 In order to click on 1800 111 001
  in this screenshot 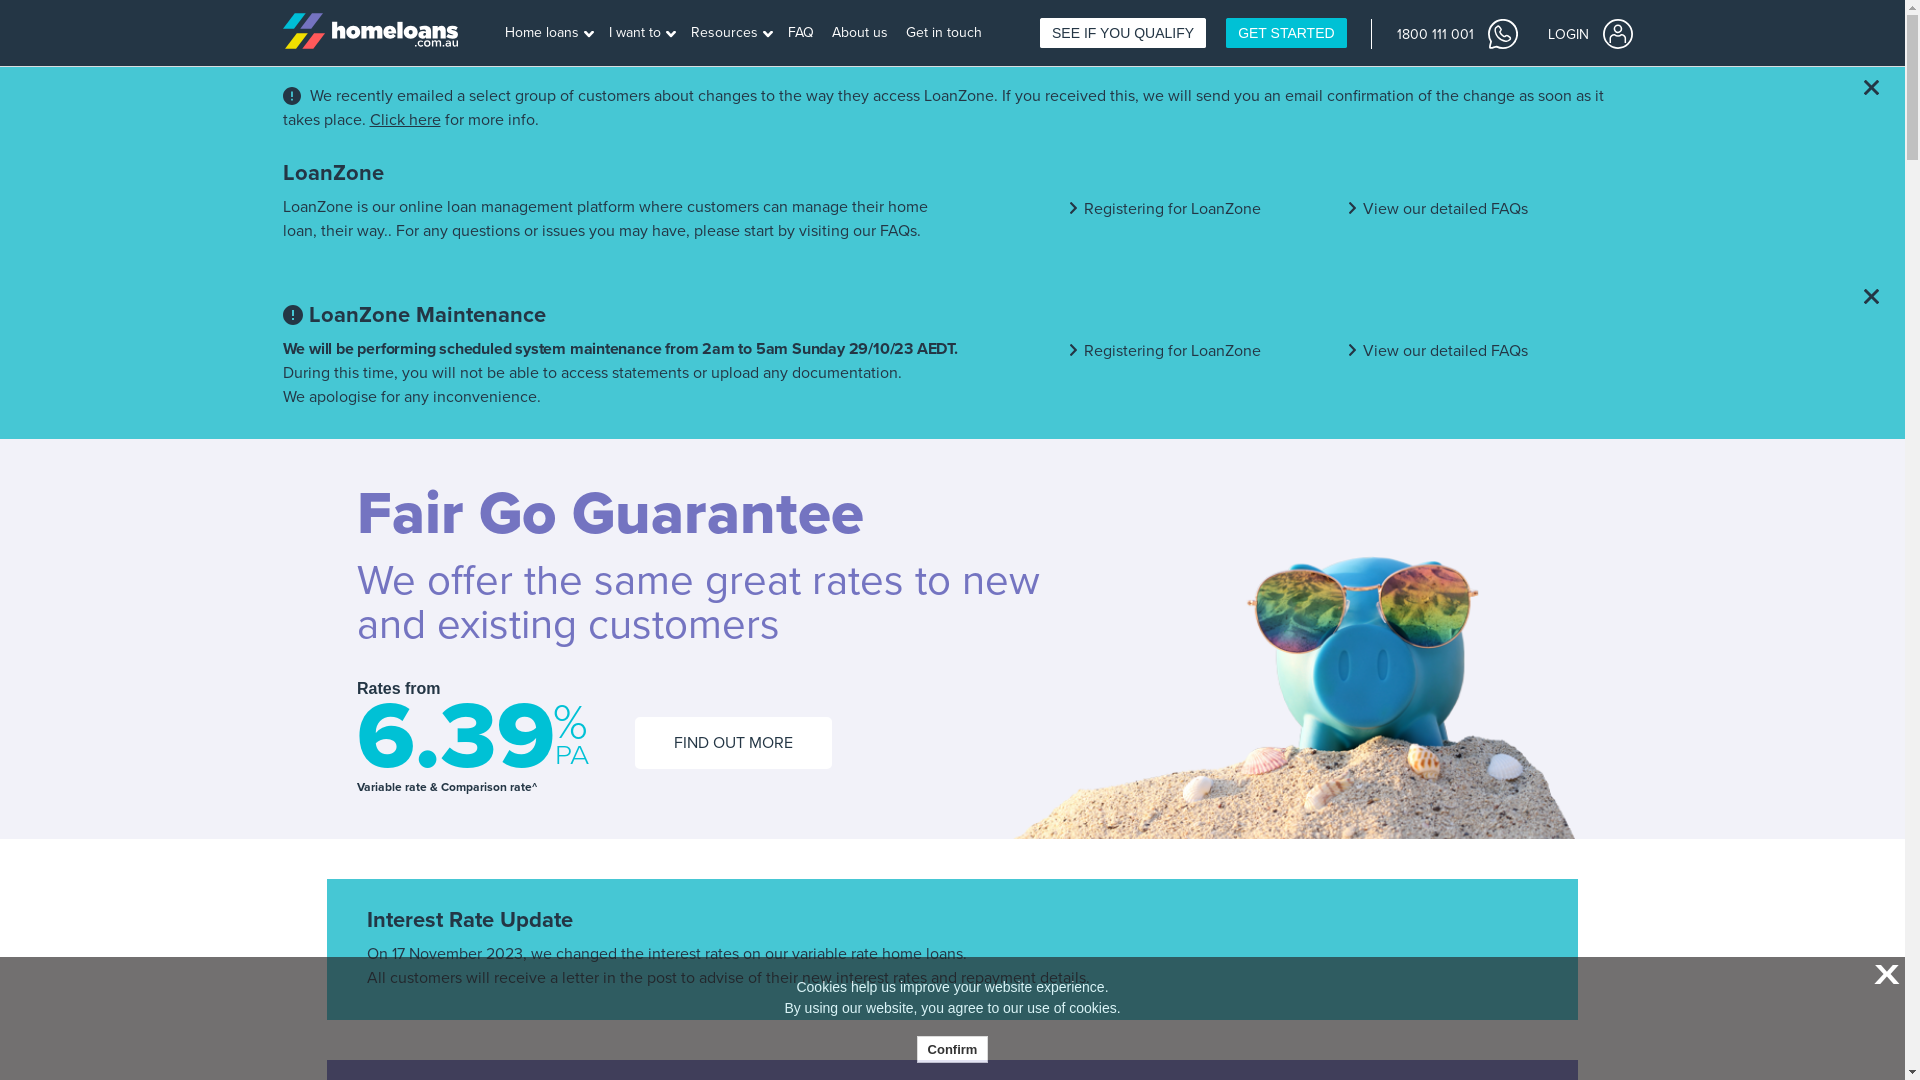, I will do `click(1456, 33)`.